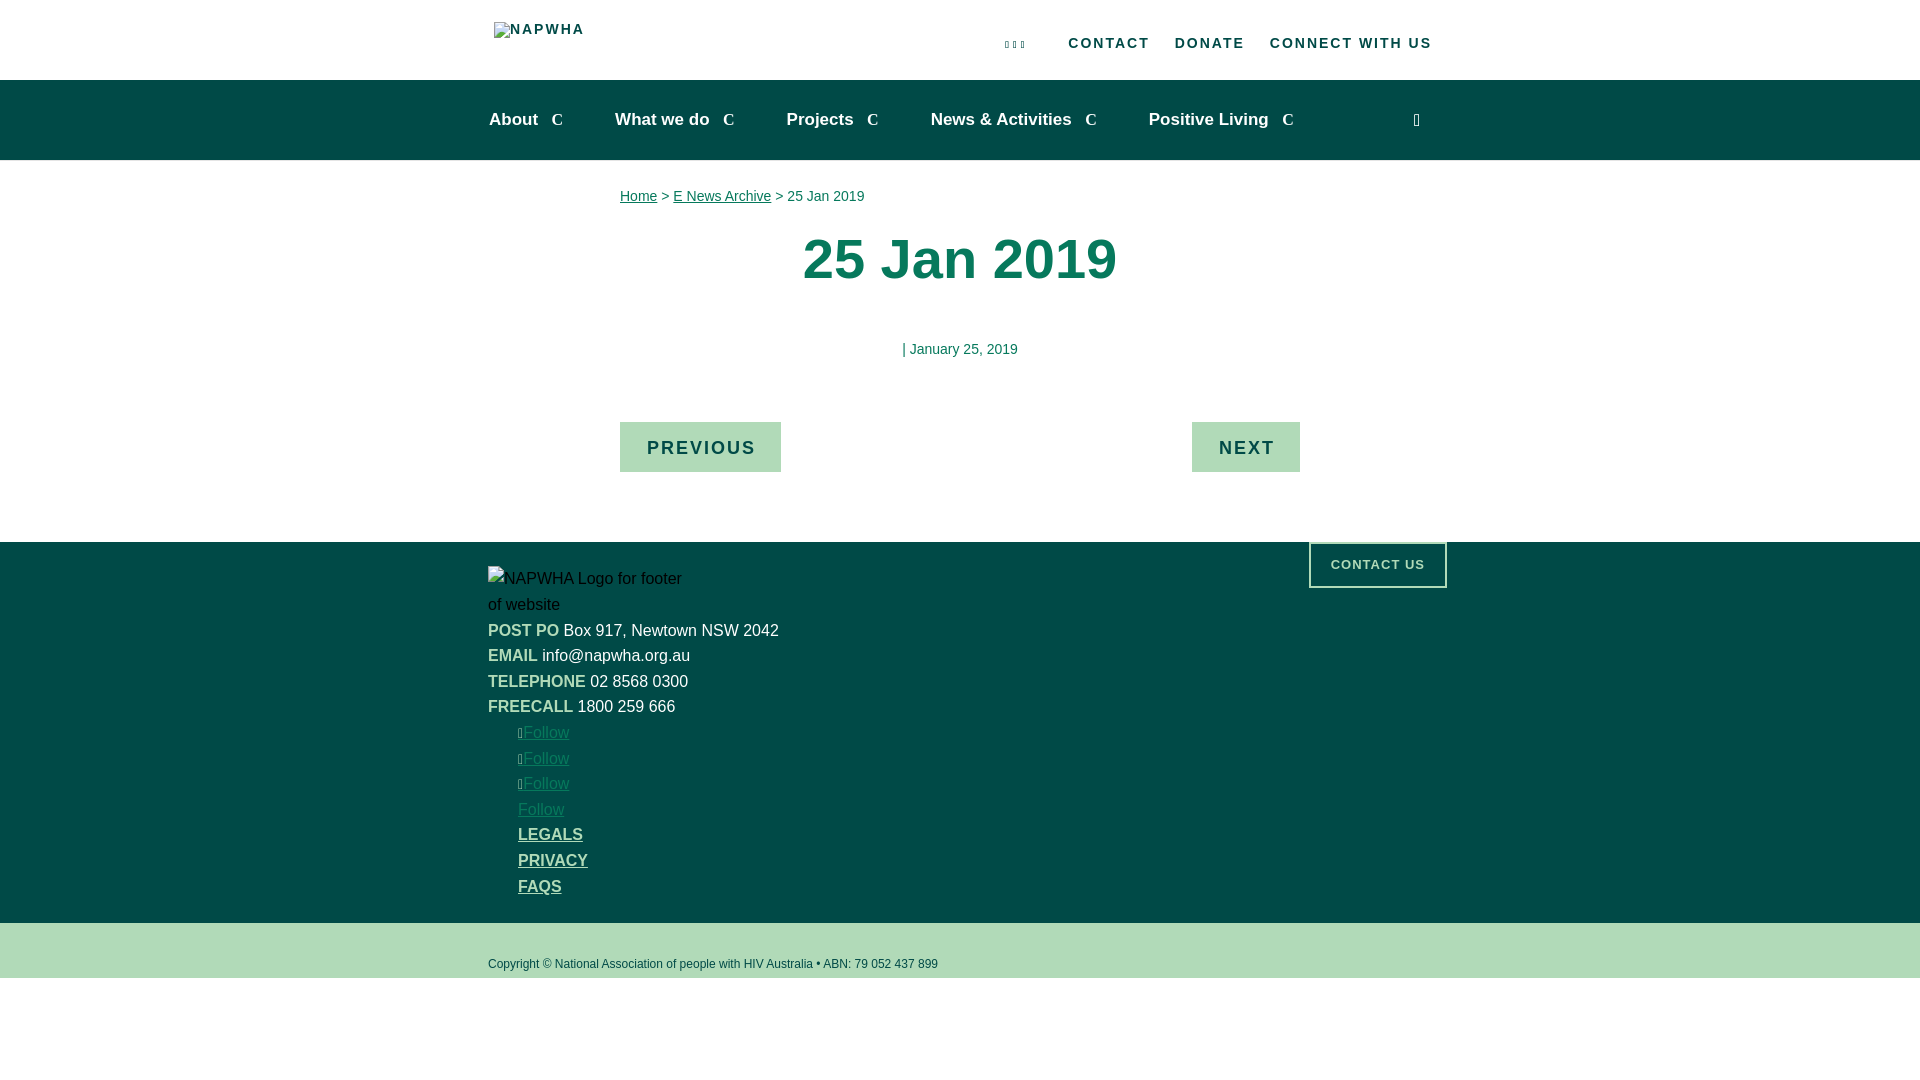 The height and width of the screenshot is (1080, 1920). Describe the element at coordinates (1226, 120) in the screenshot. I see `Positive Living` at that location.